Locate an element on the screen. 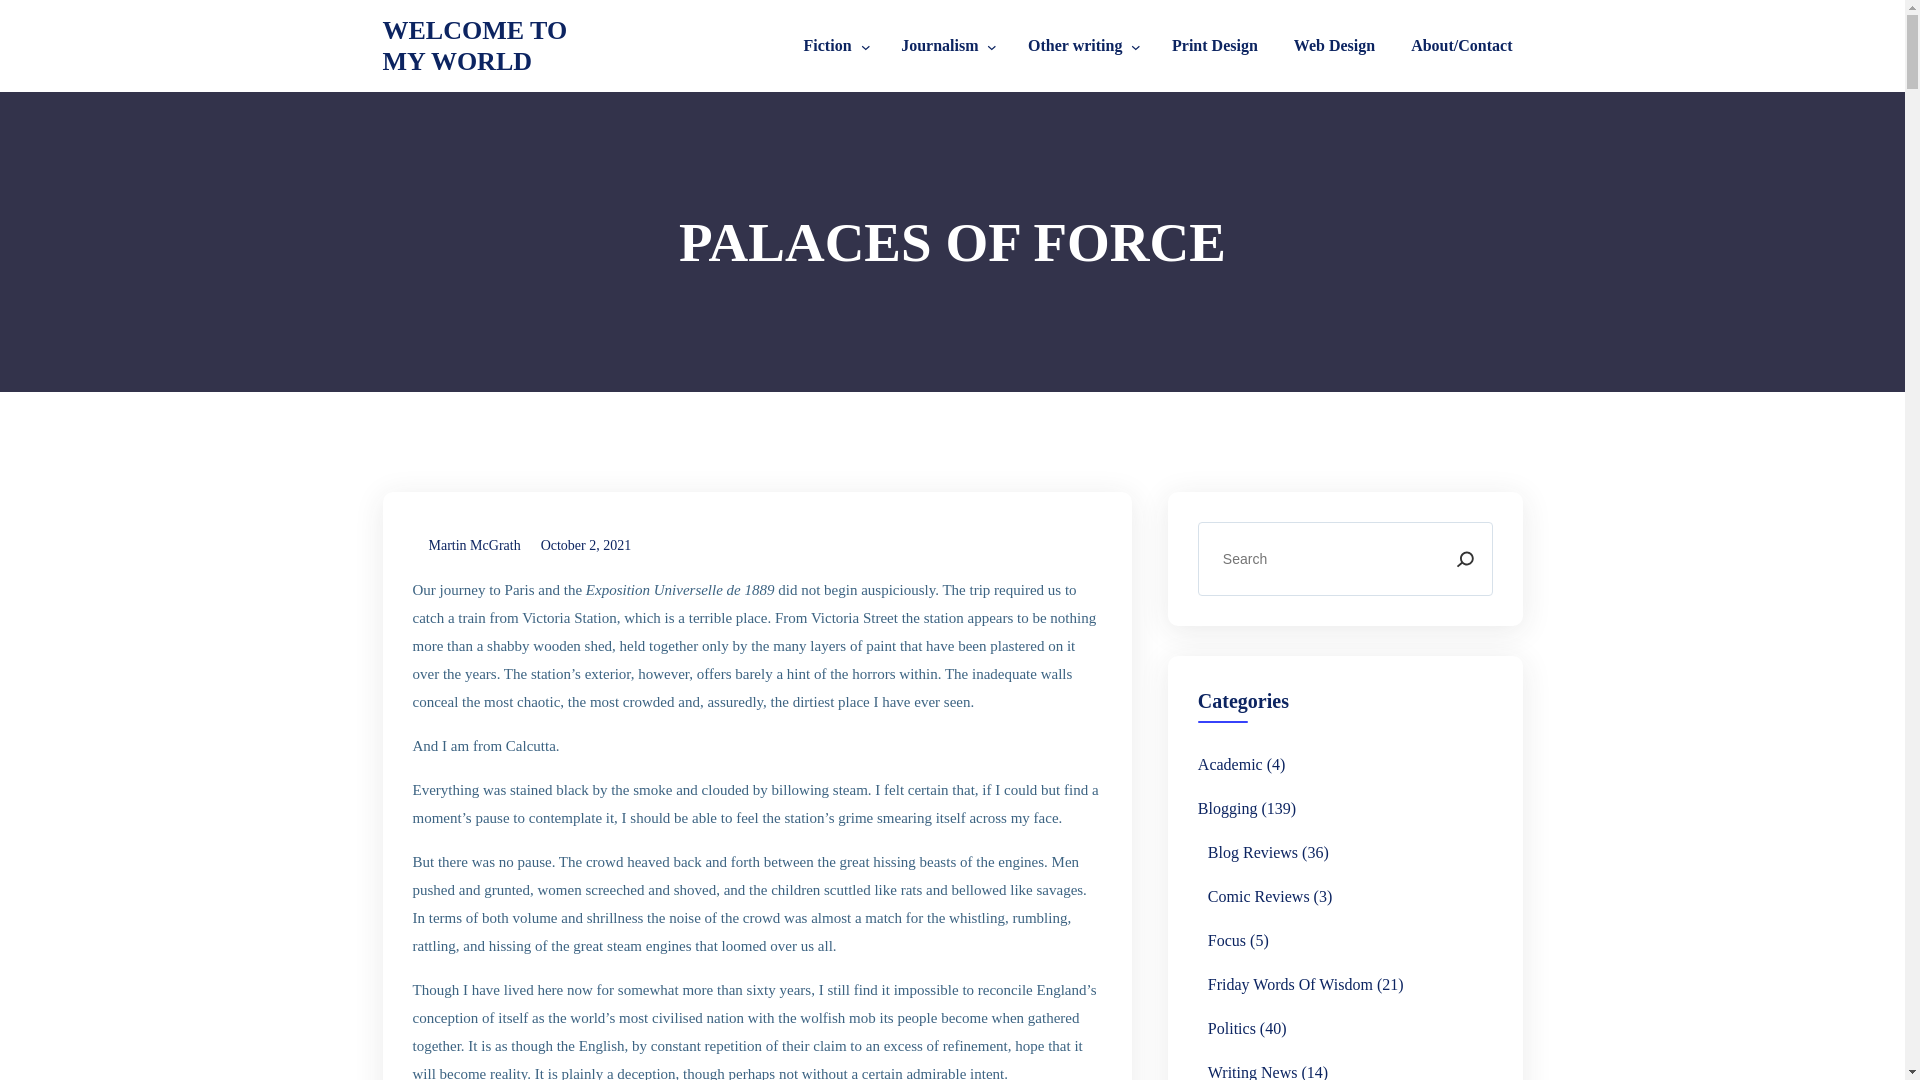  Blogging is located at coordinates (1228, 808).